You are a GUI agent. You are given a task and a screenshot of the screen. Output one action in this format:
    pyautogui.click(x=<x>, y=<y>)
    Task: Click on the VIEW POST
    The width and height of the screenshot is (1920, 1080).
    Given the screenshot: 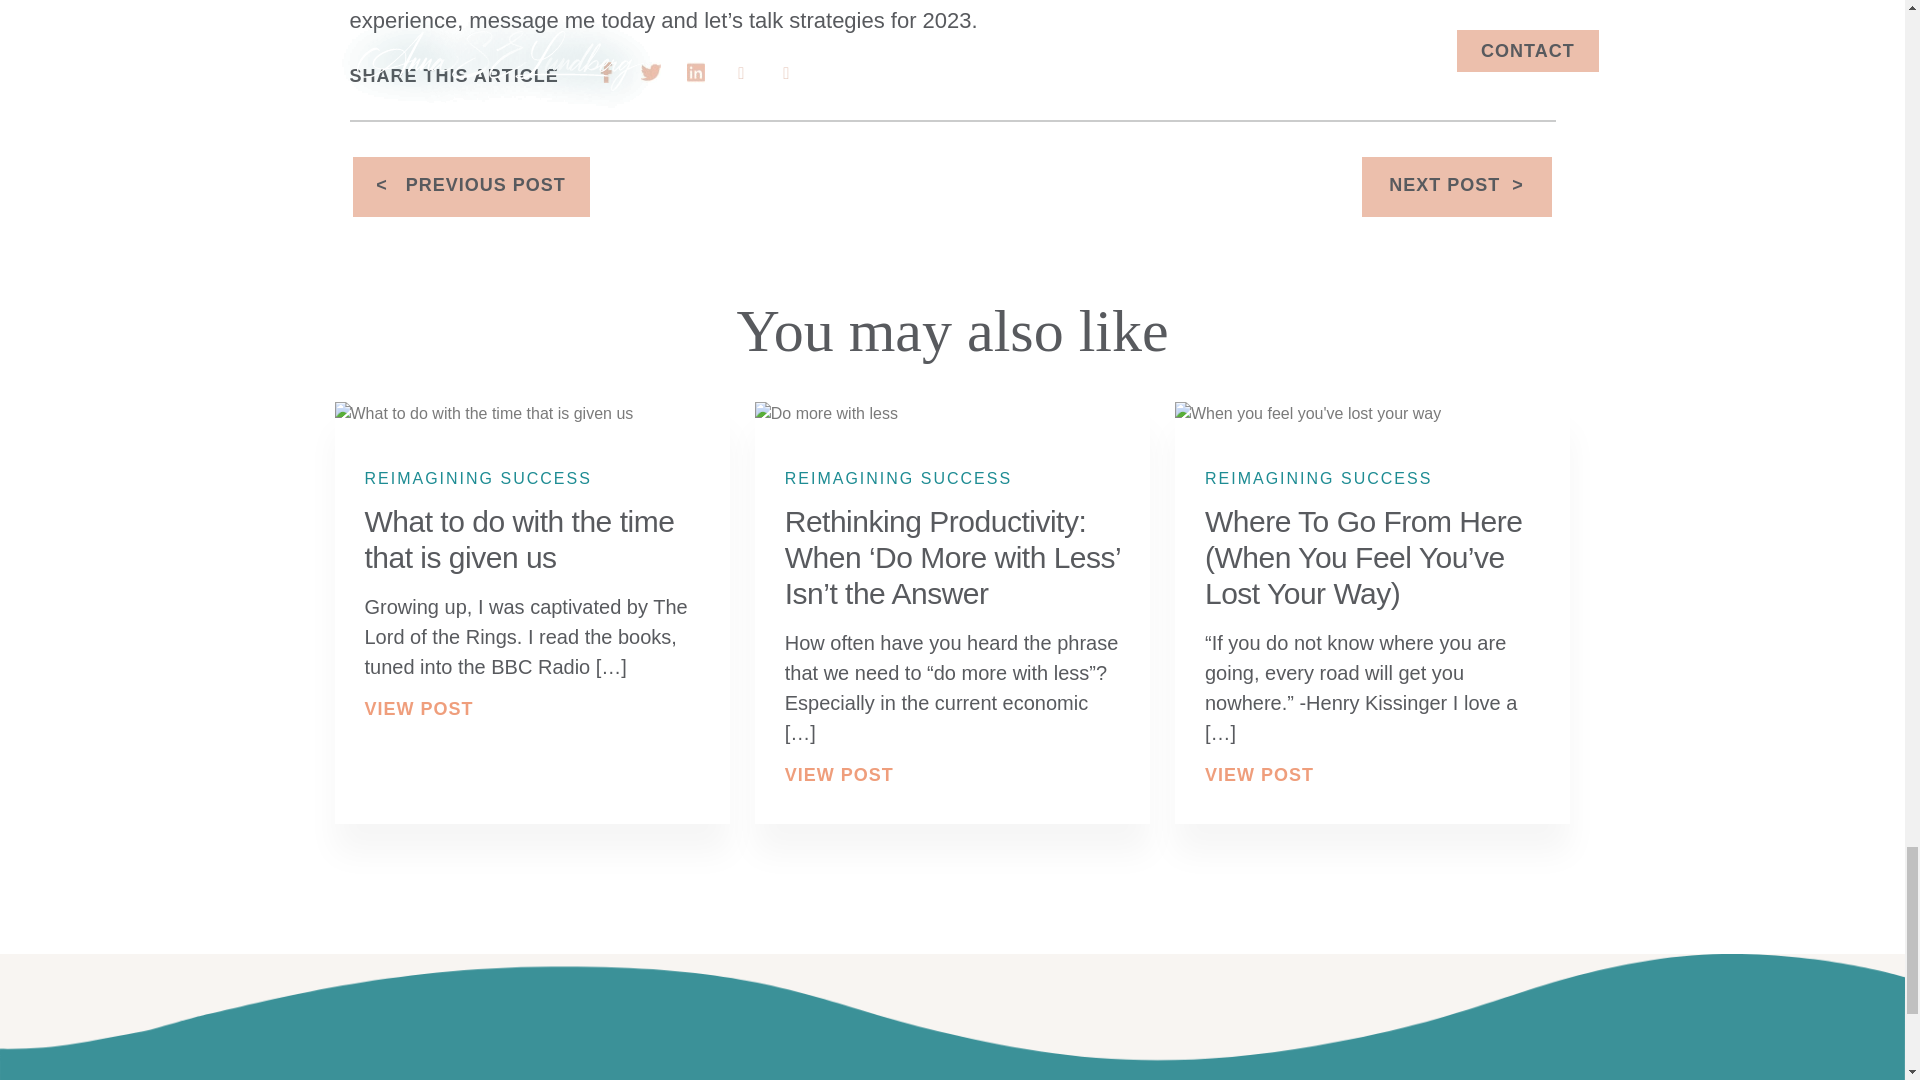 What is the action you would take?
    pyautogui.click(x=418, y=708)
    